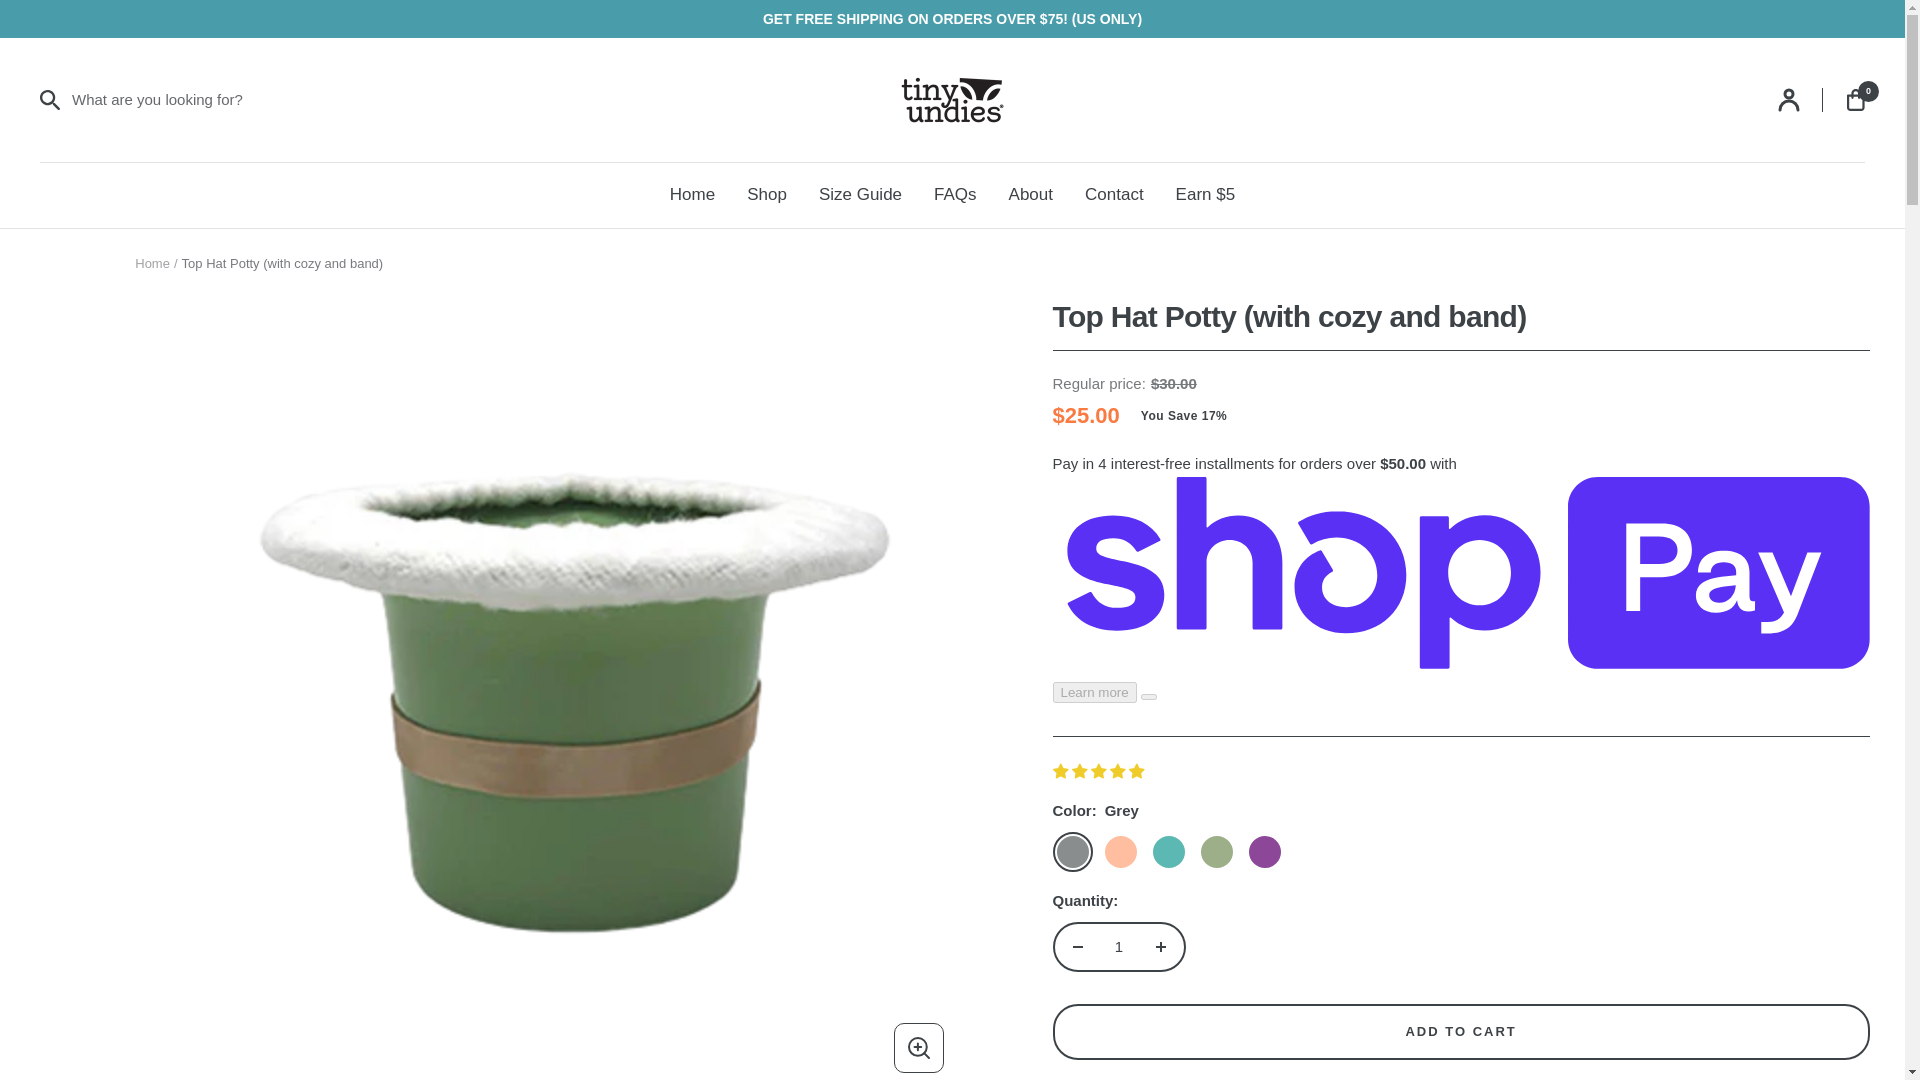 The image size is (1920, 1080). What do you see at coordinates (1114, 194) in the screenshot?
I see `Contact` at bounding box center [1114, 194].